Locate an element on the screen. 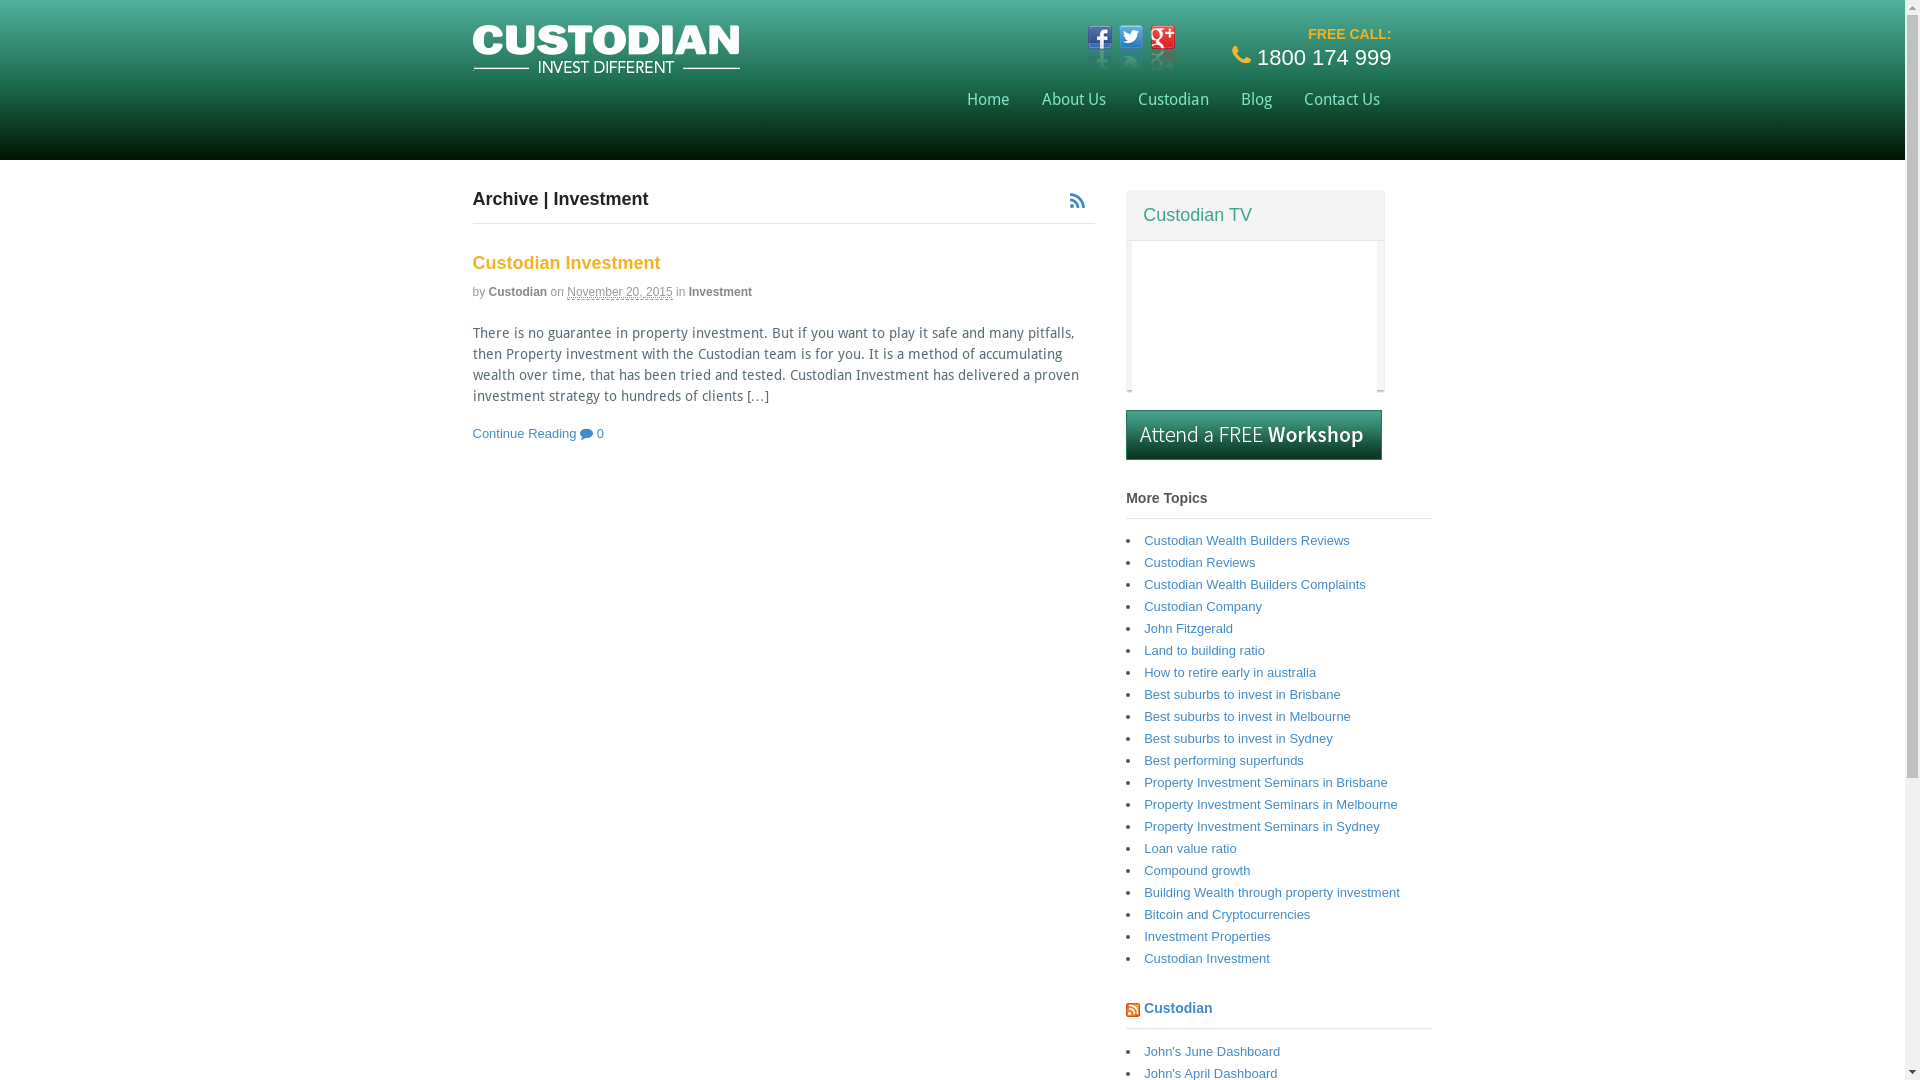 Image resolution: width=1920 pixels, height=1080 pixels. Custodian Investment is located at coordinates (566, 263).